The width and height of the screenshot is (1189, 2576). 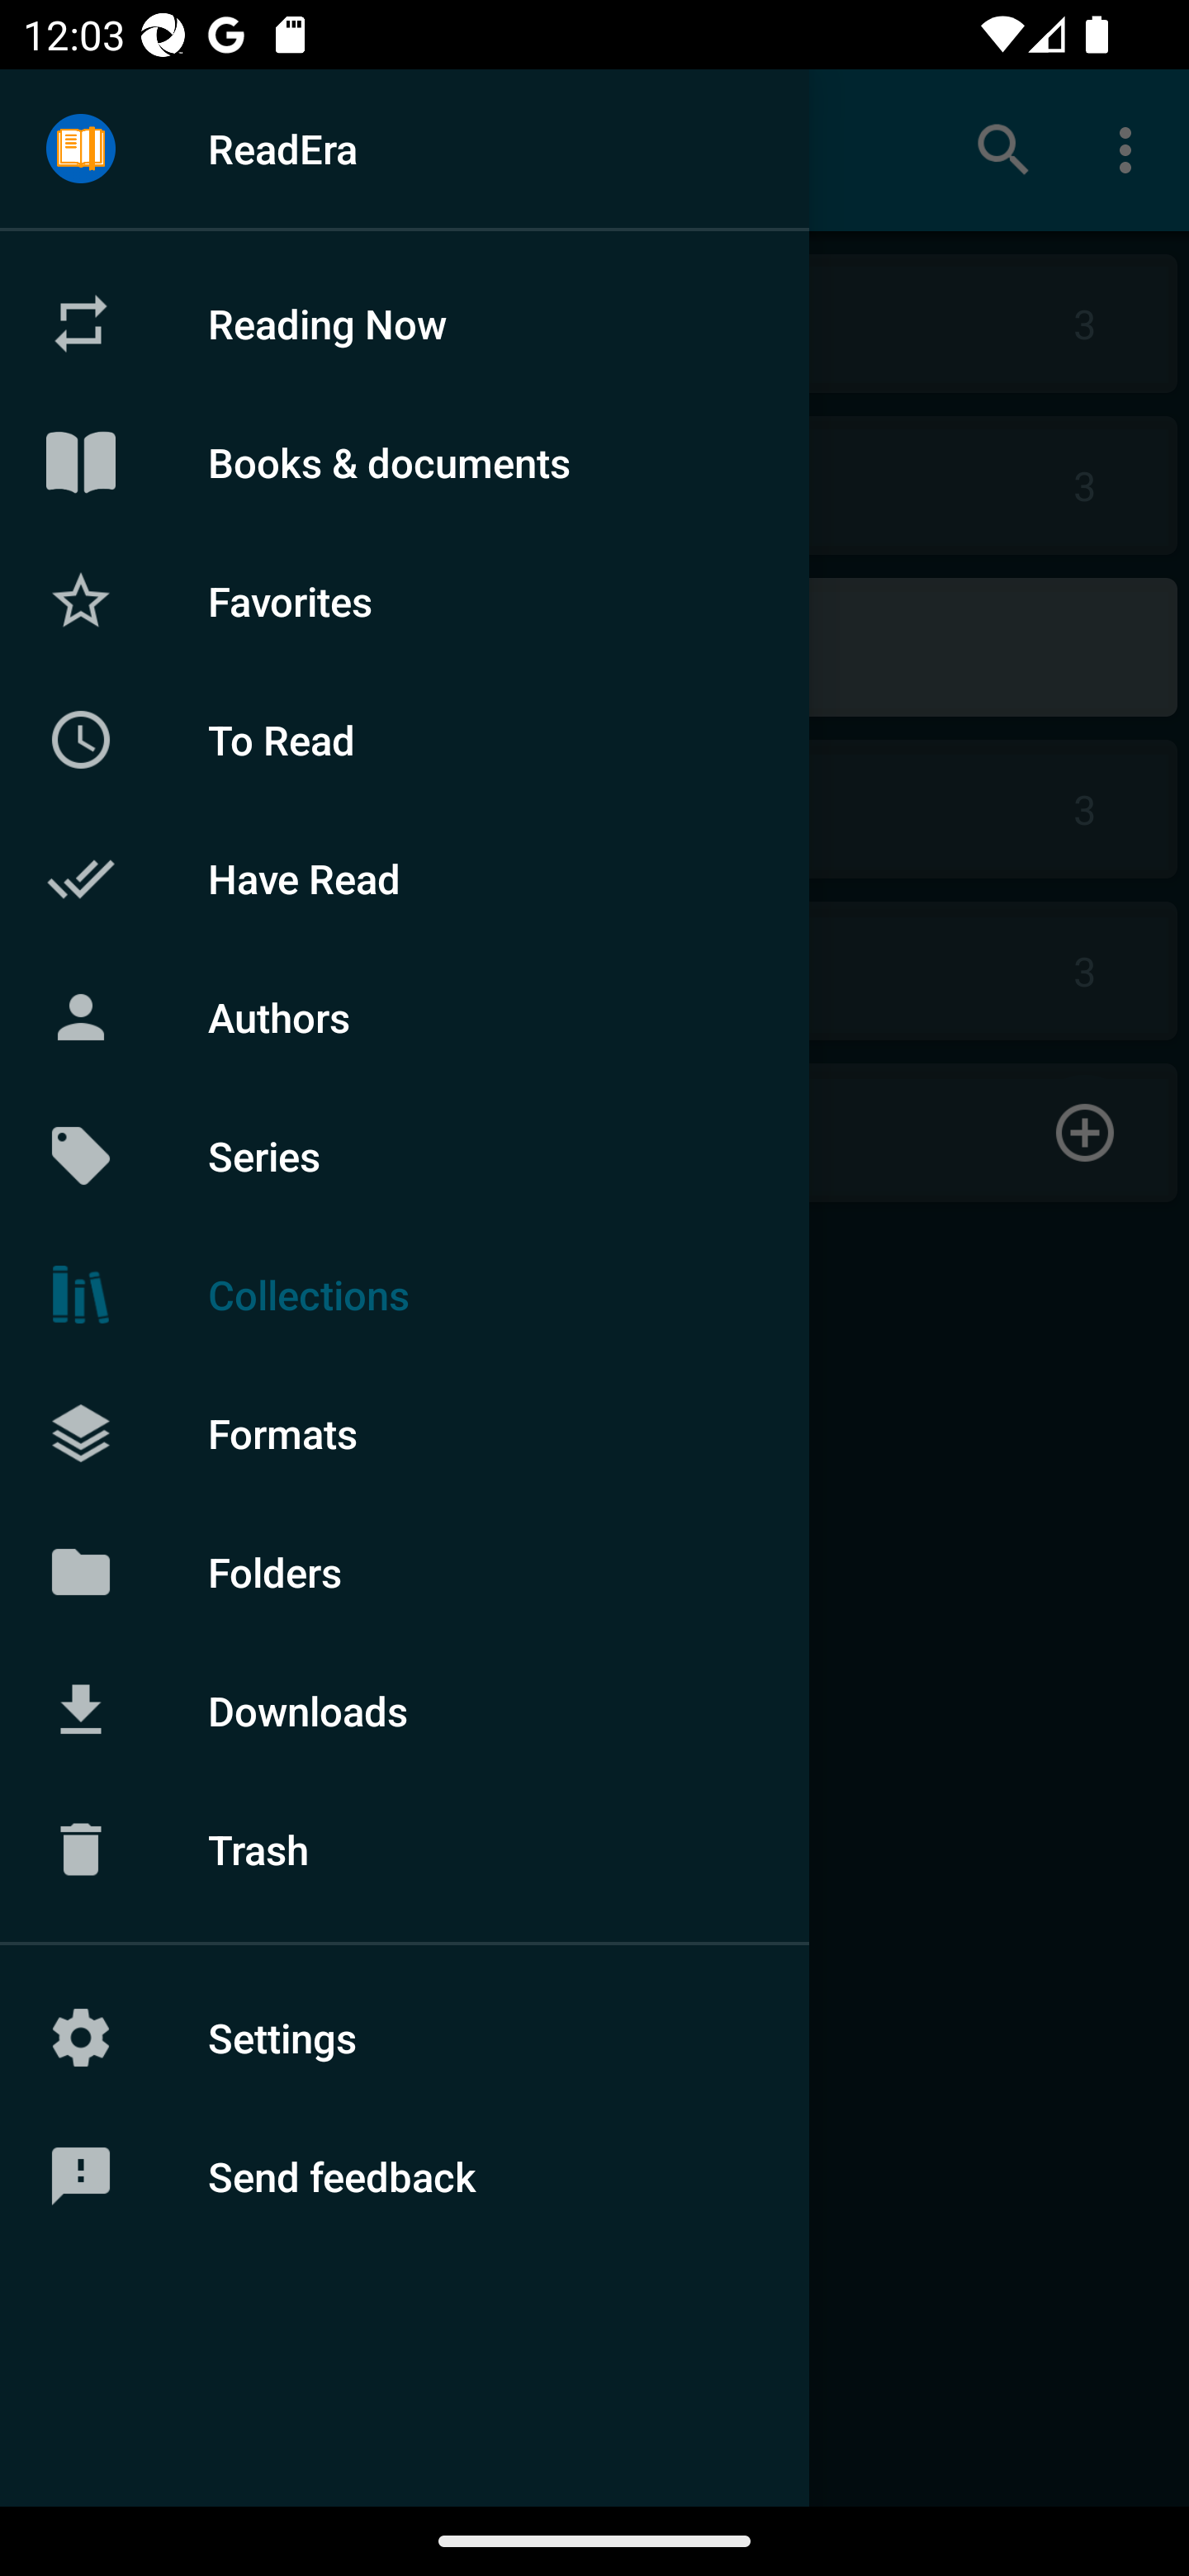 I want to click on Search books & documents, so click(x=1004, y=149).